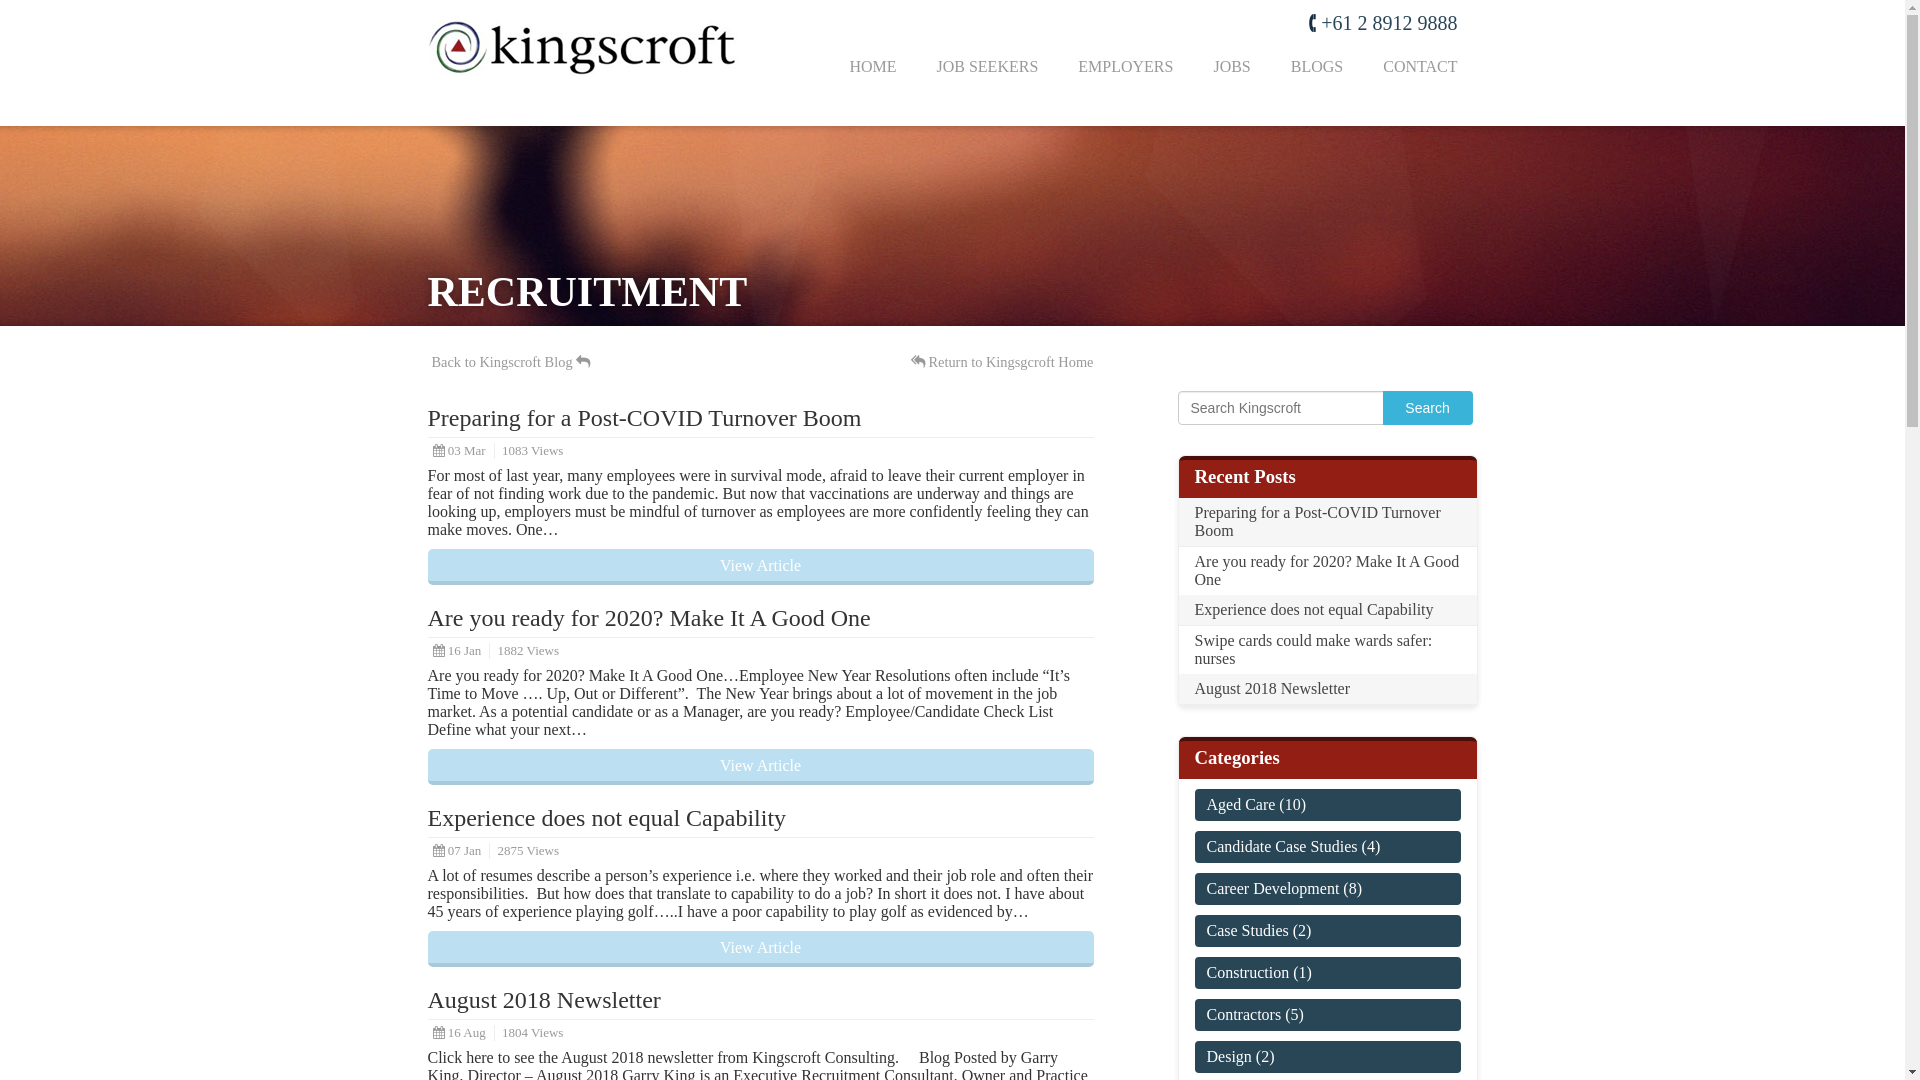 This screenshot has height=1080, width=1920. I want to click on August 2018 Newsletter, so click(544, 1000).